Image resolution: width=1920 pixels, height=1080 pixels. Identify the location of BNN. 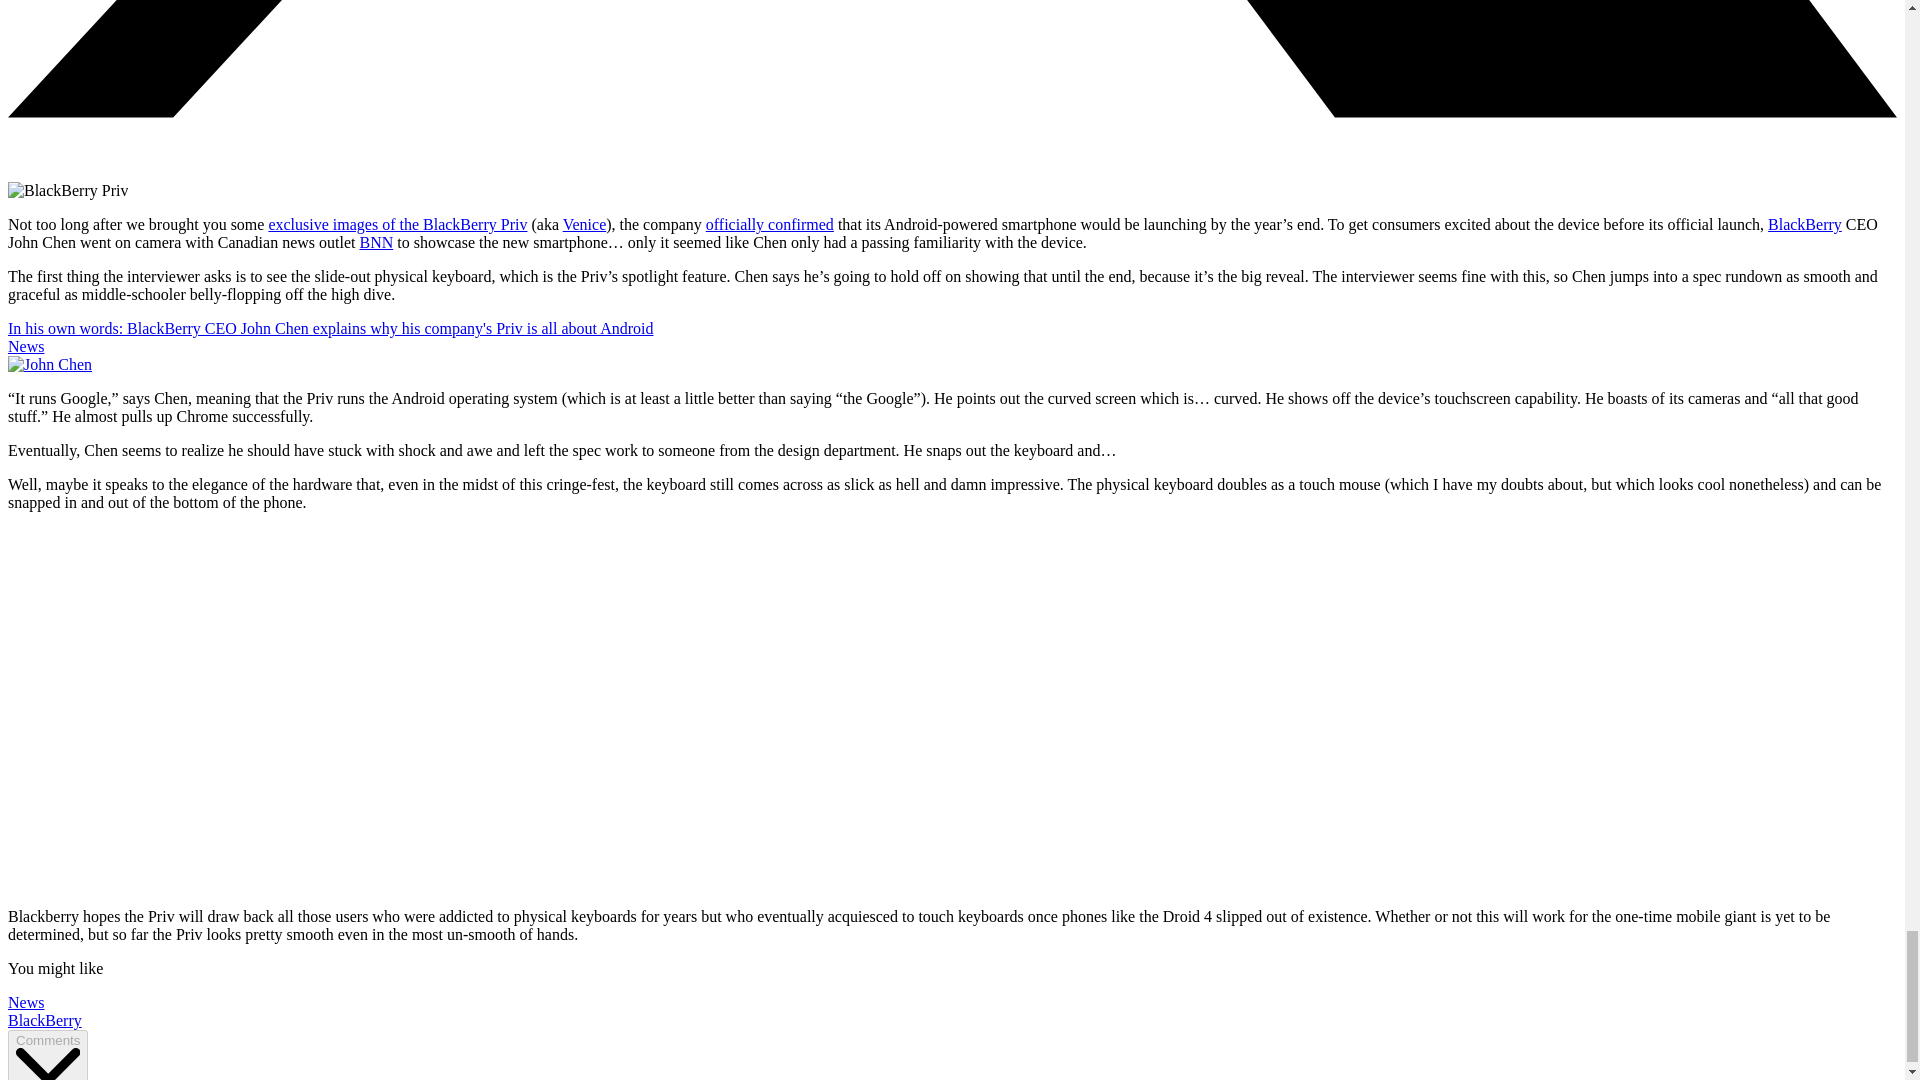
(376, 242).